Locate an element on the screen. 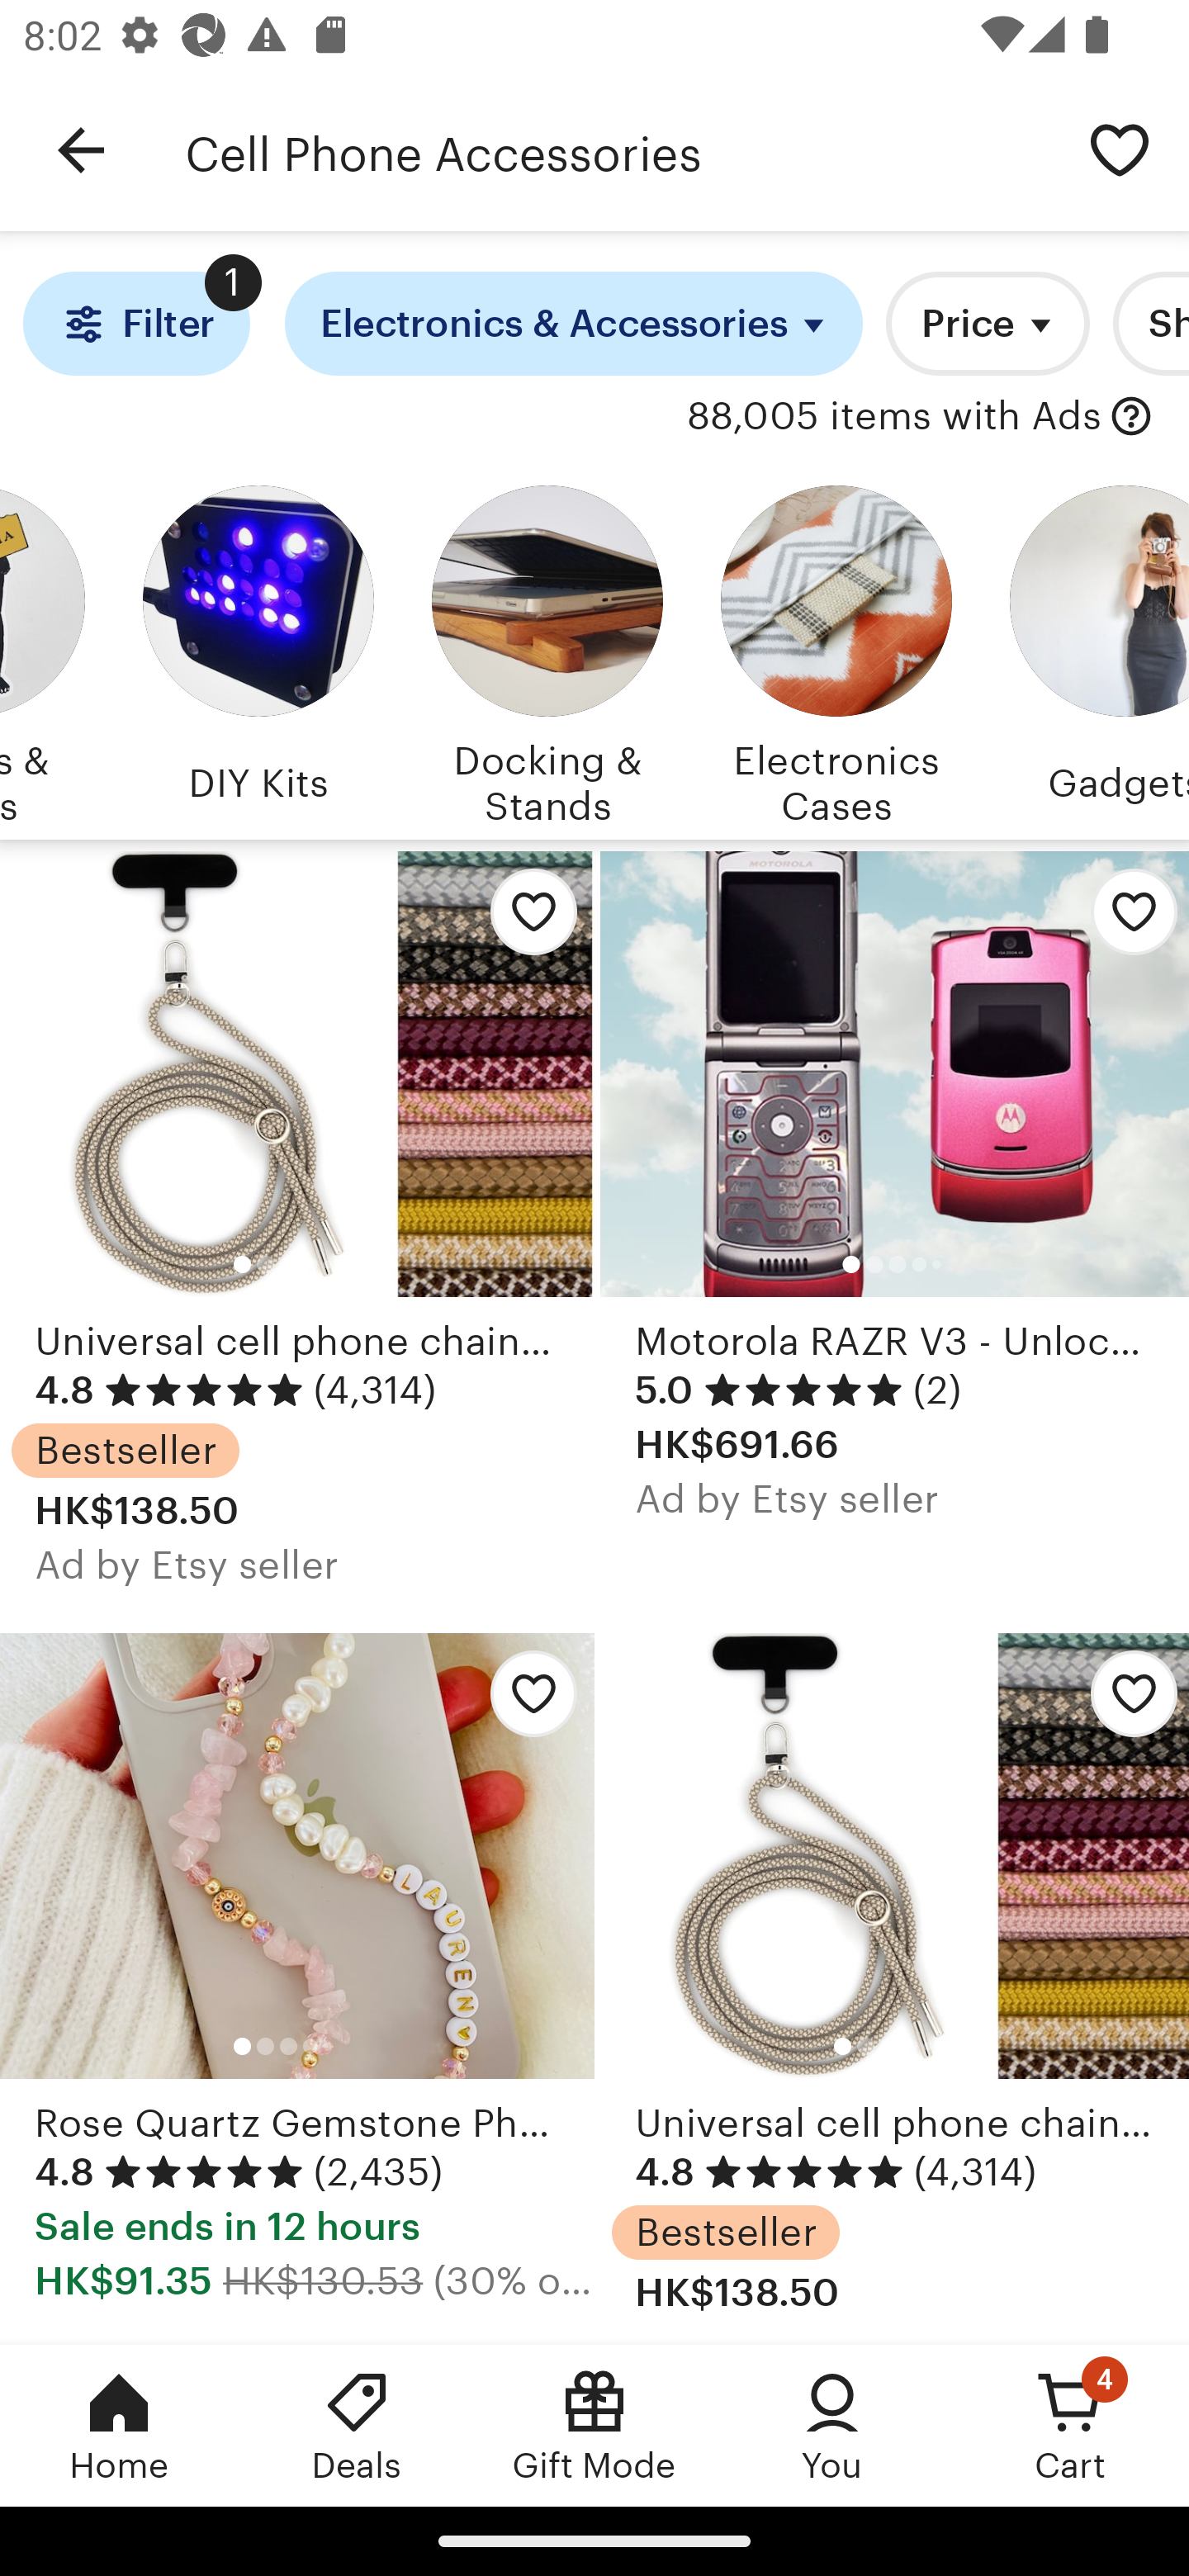 Image resolution: width=1189 pixels, height=2576 pixels. Gadgets is located at coordinates (1093, 651).